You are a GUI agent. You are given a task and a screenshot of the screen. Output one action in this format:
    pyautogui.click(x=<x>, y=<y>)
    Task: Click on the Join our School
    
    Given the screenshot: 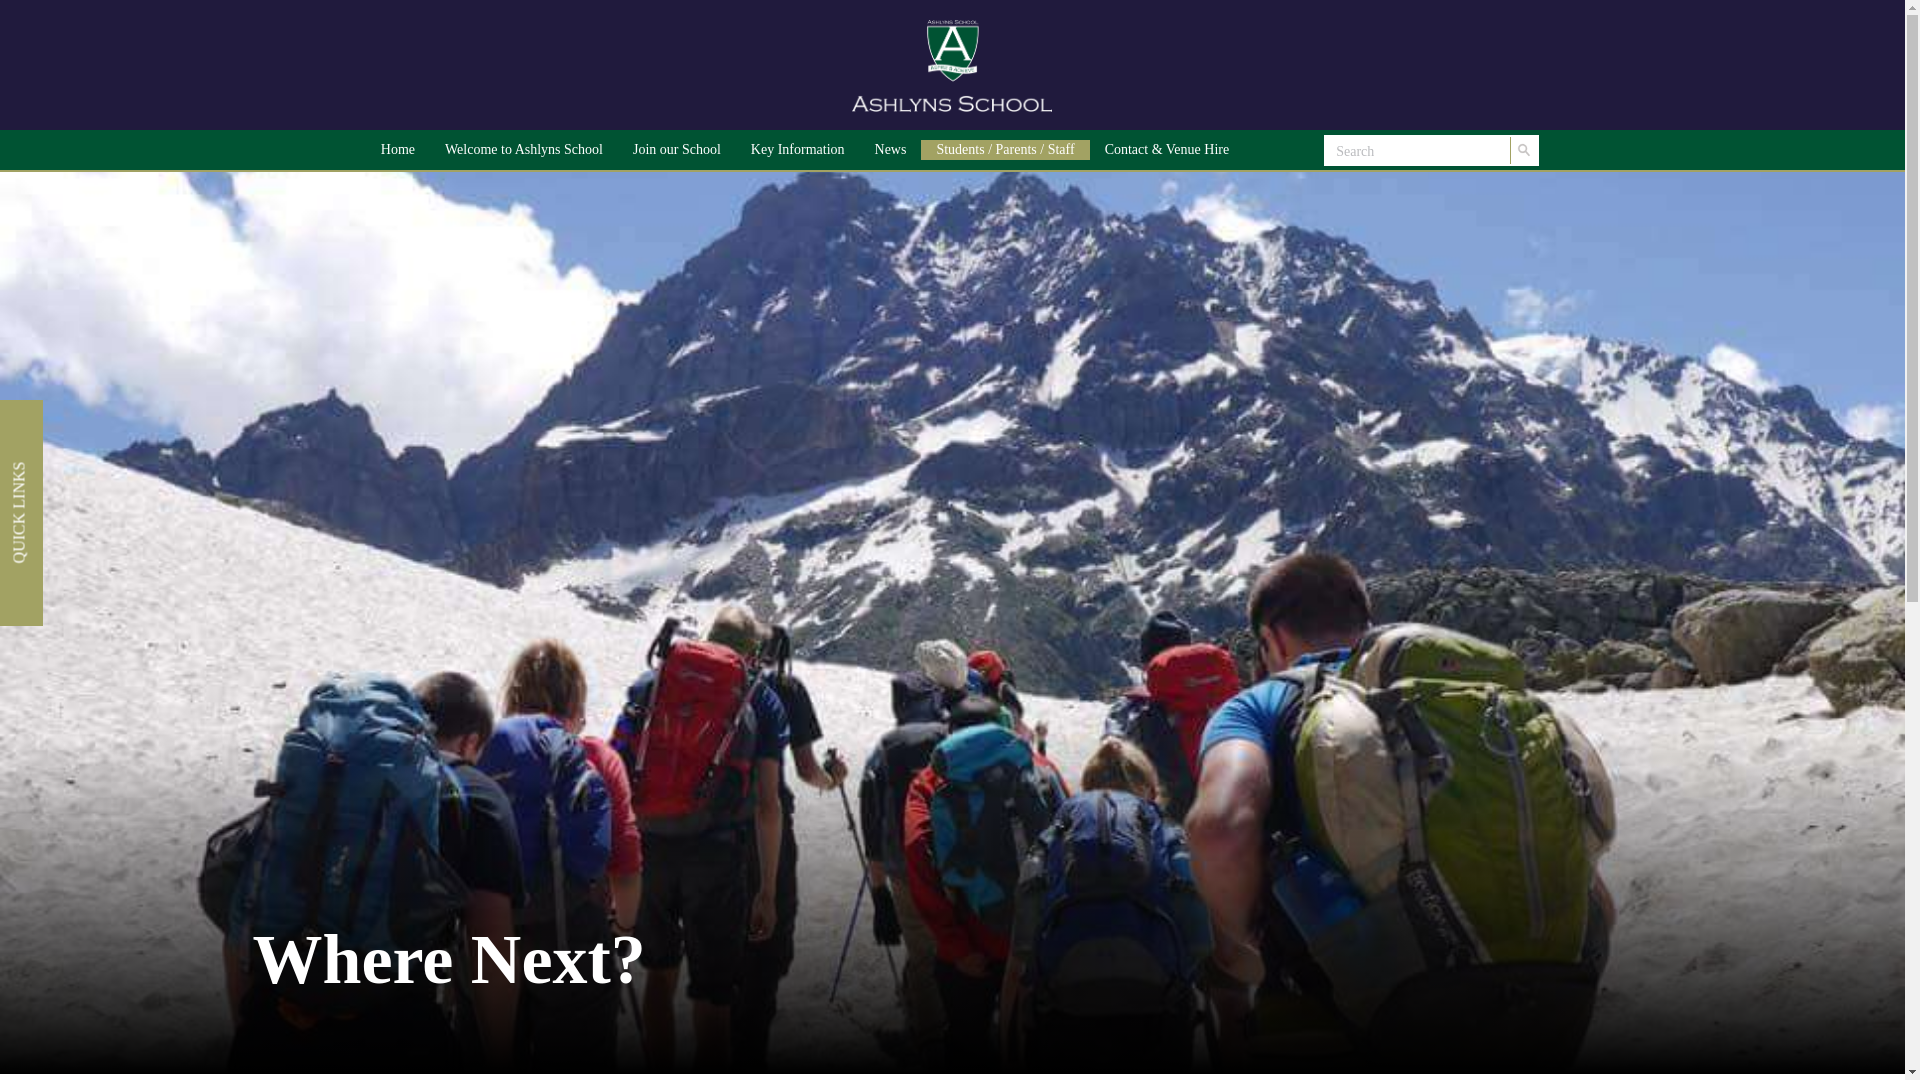 What is the action you would take?
    pyautogui.click(x=676, y=150)
    